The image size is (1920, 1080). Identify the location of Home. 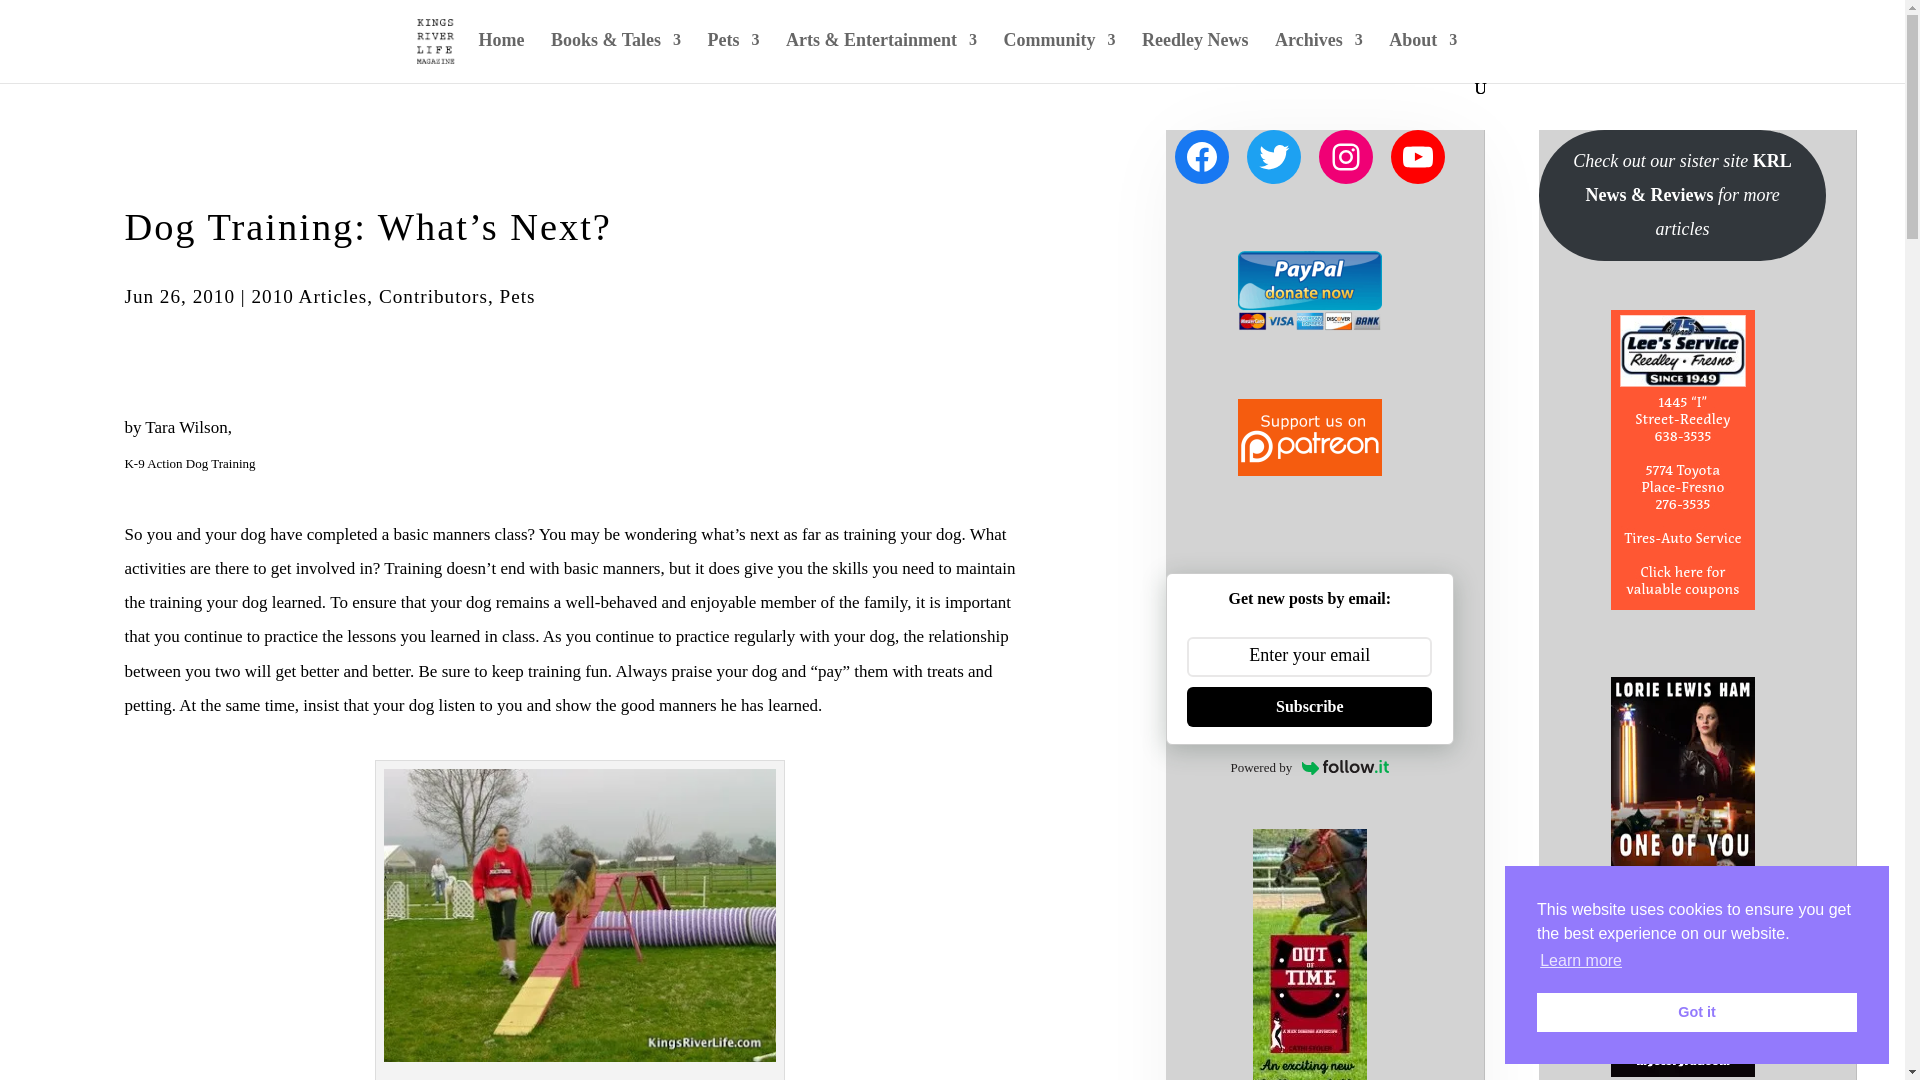
(501, 56).